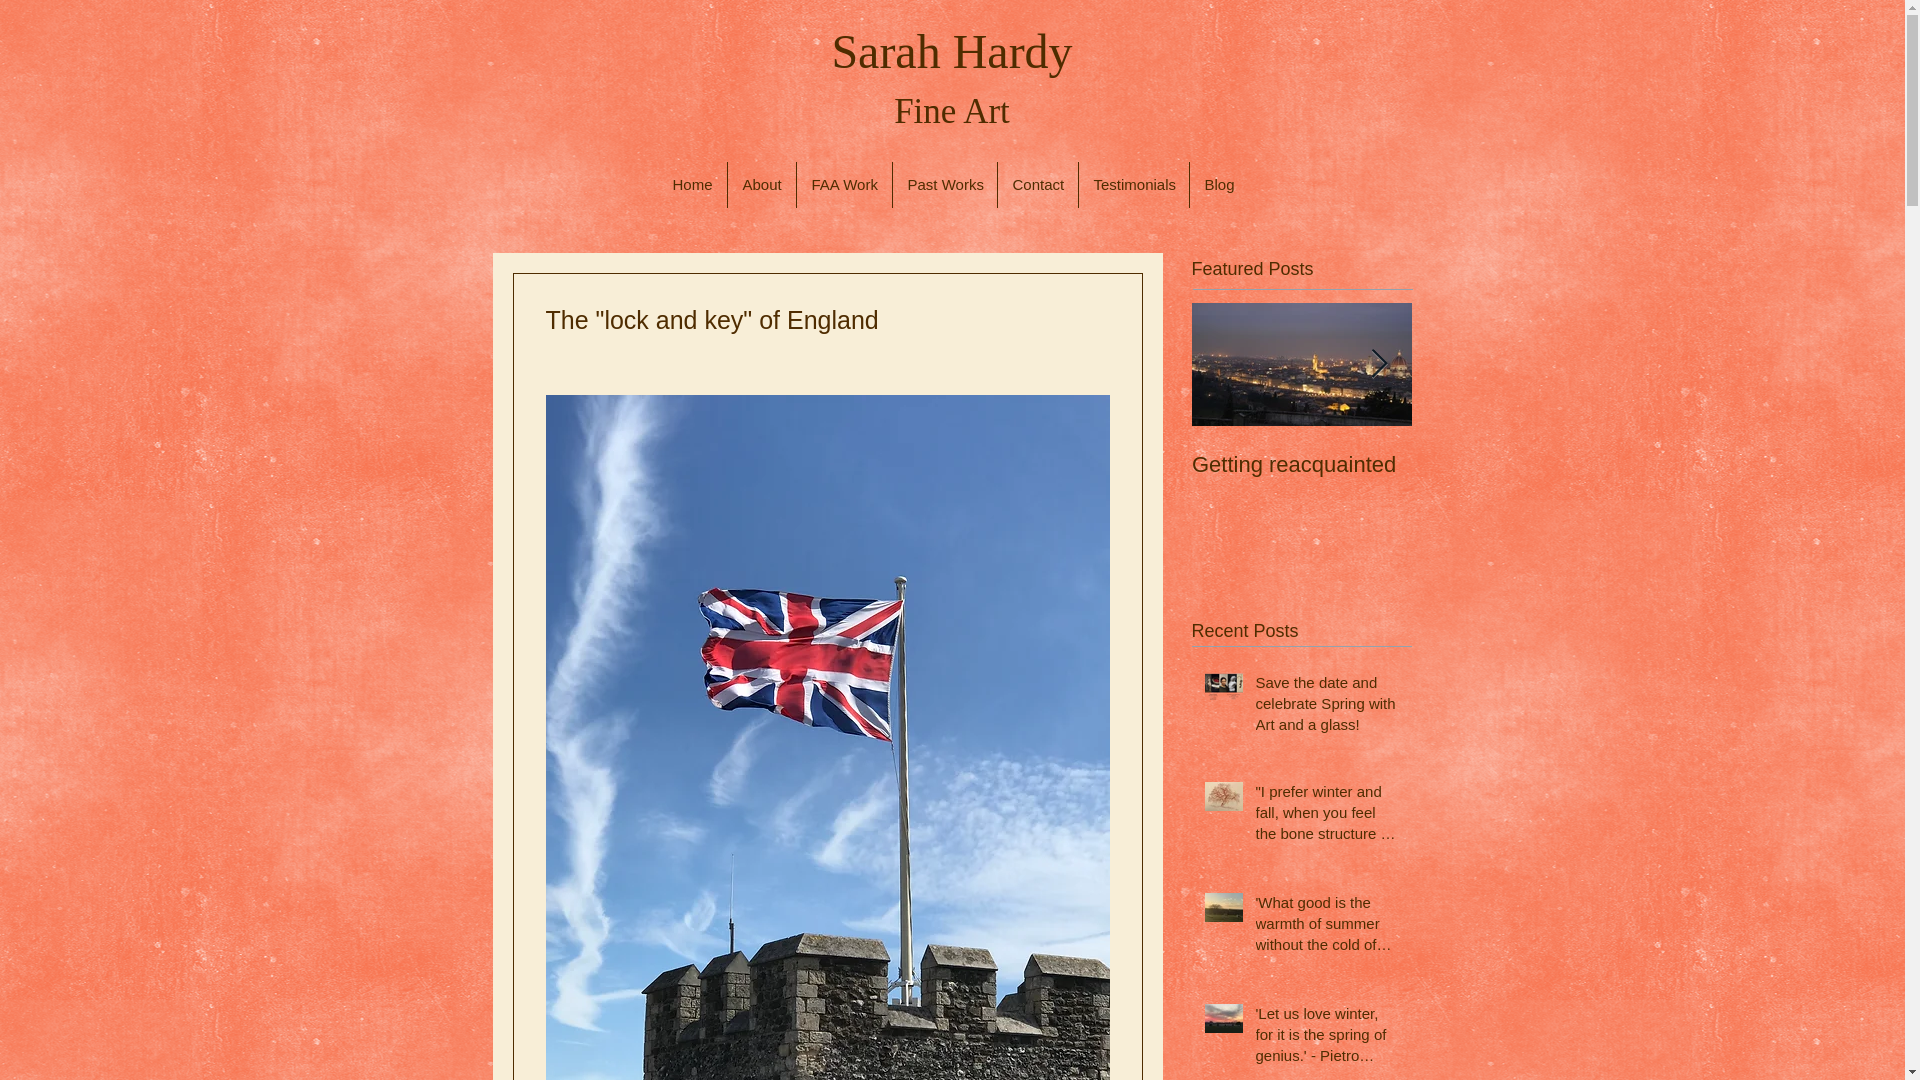 The height and width of the screenshot is (1080, 1920). I want to click on Getting reacquainted, so click(1302, 465).